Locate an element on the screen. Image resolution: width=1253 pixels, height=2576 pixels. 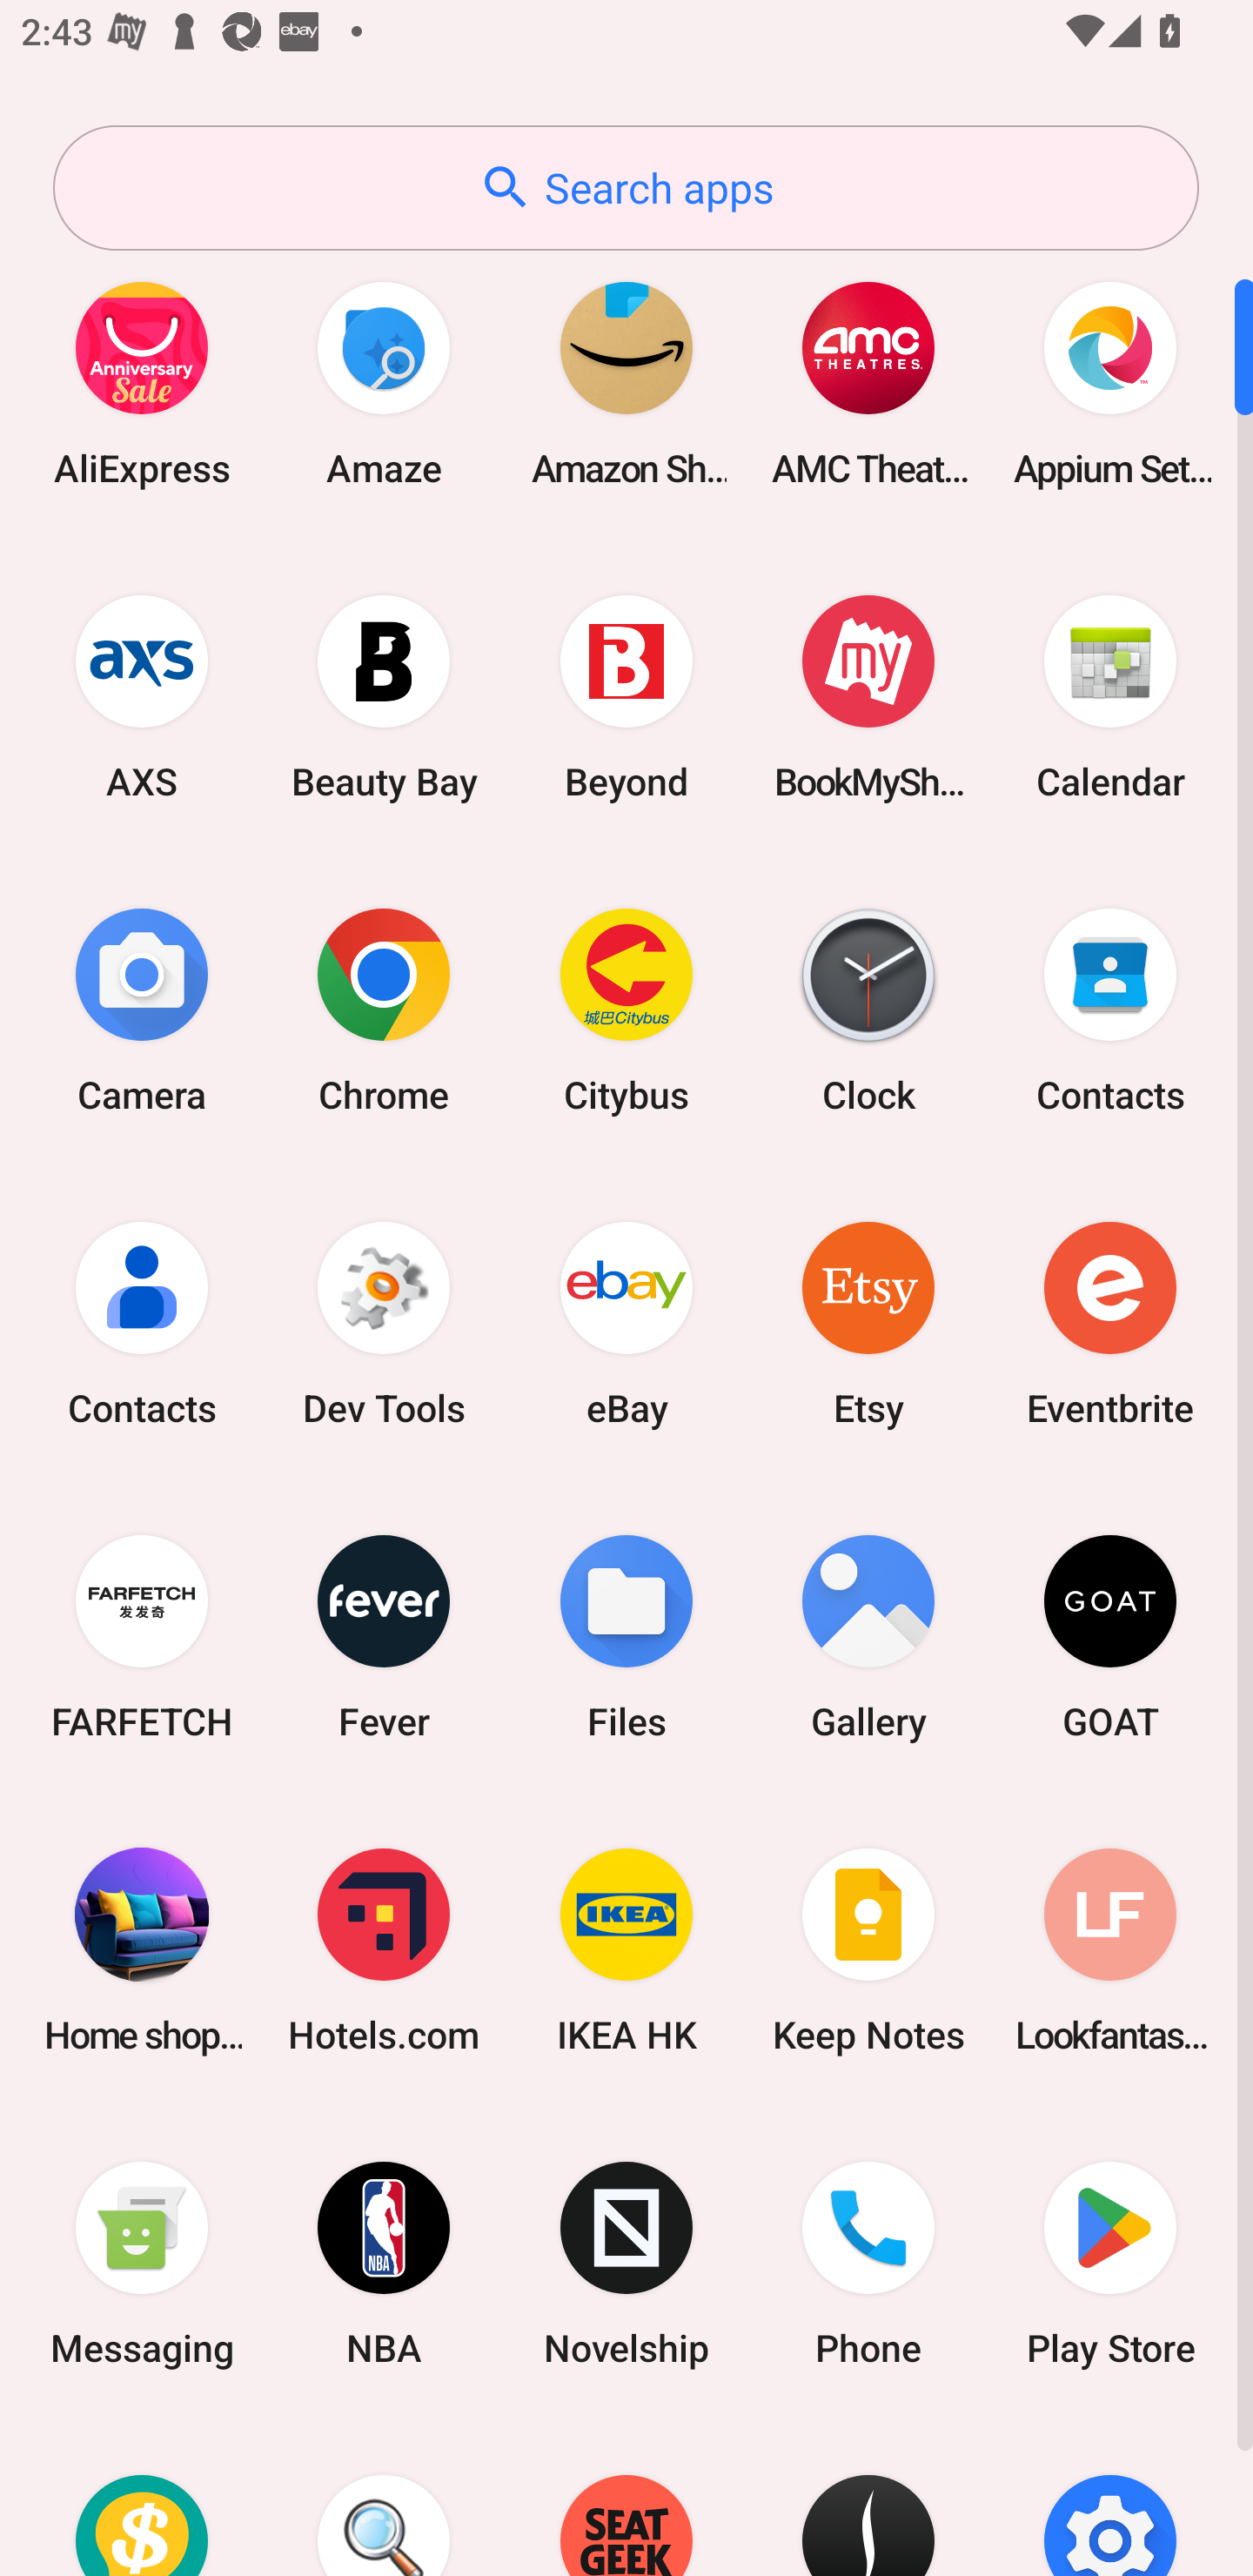
Gallery is located at coordinates (868, 1636).